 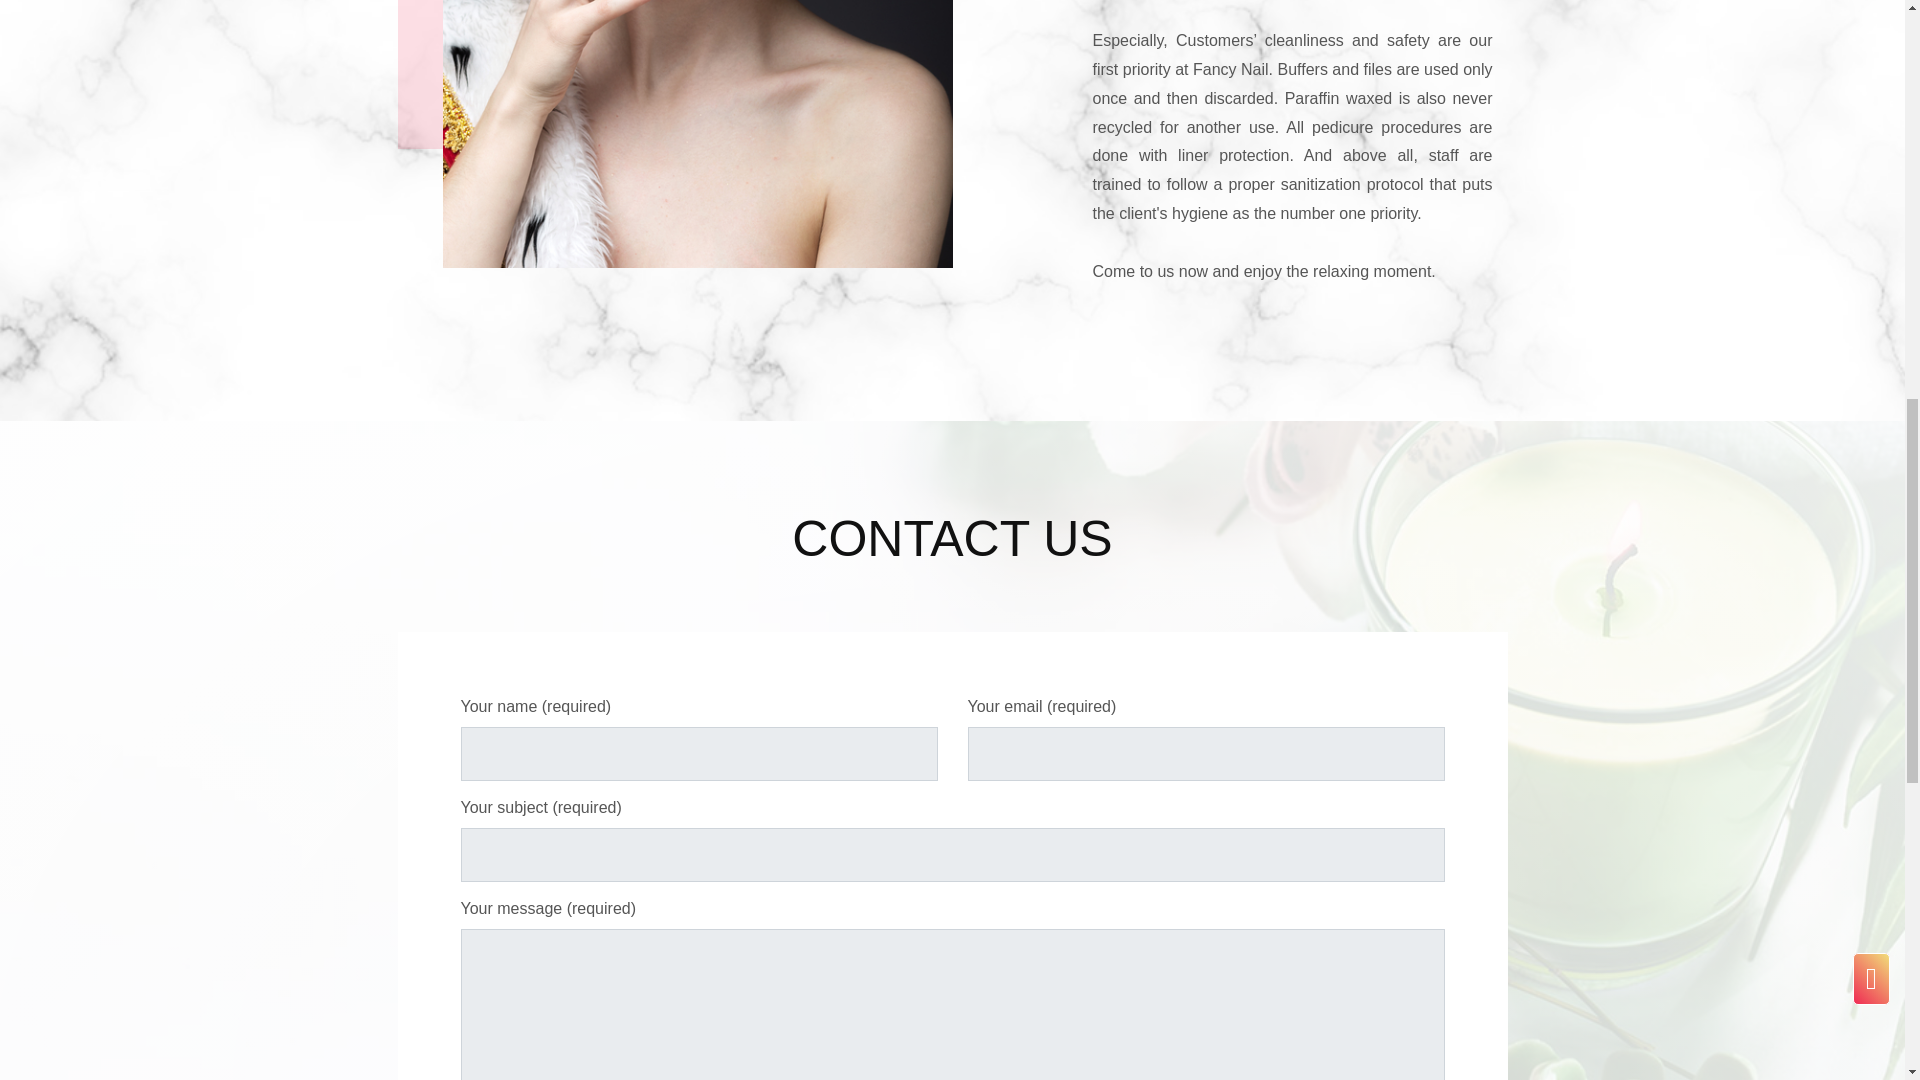 I want to click on Your message, so click(x=952, y=1004).